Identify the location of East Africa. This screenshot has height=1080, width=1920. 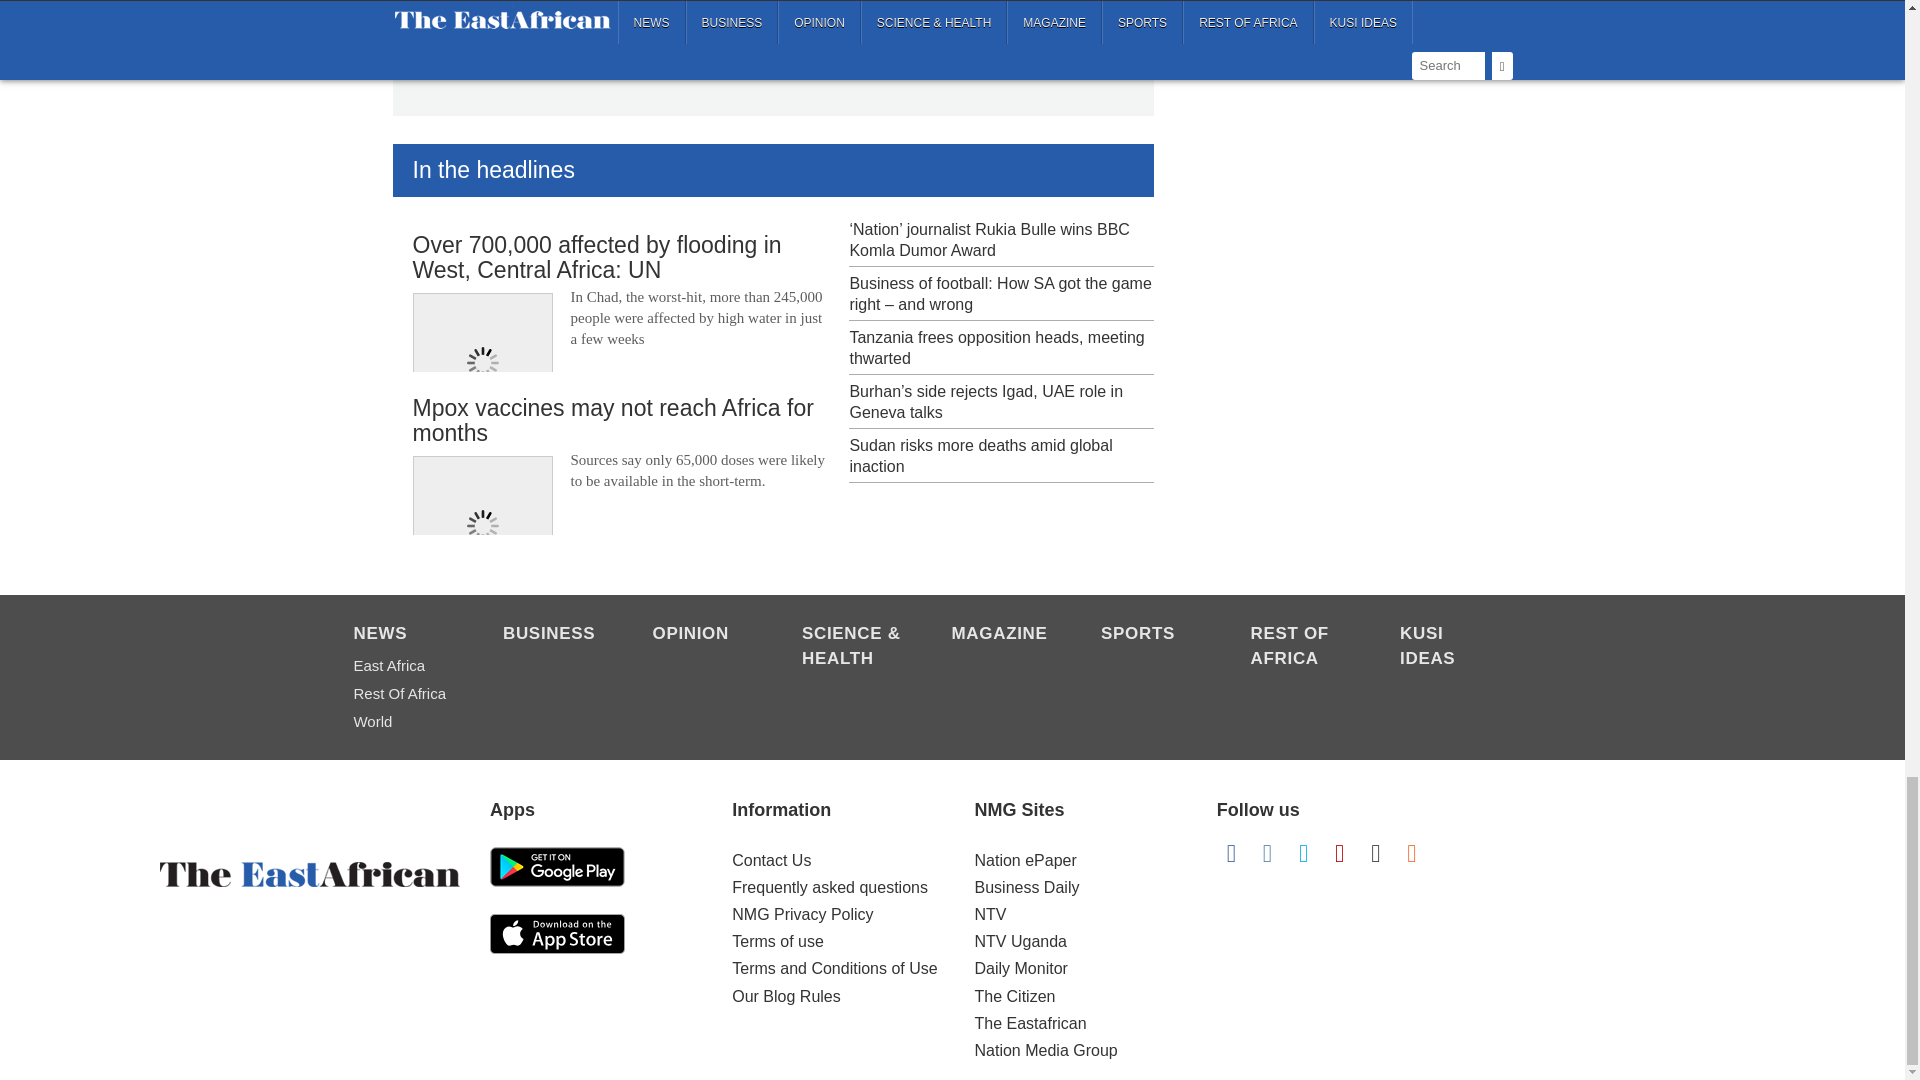
(404, 666).